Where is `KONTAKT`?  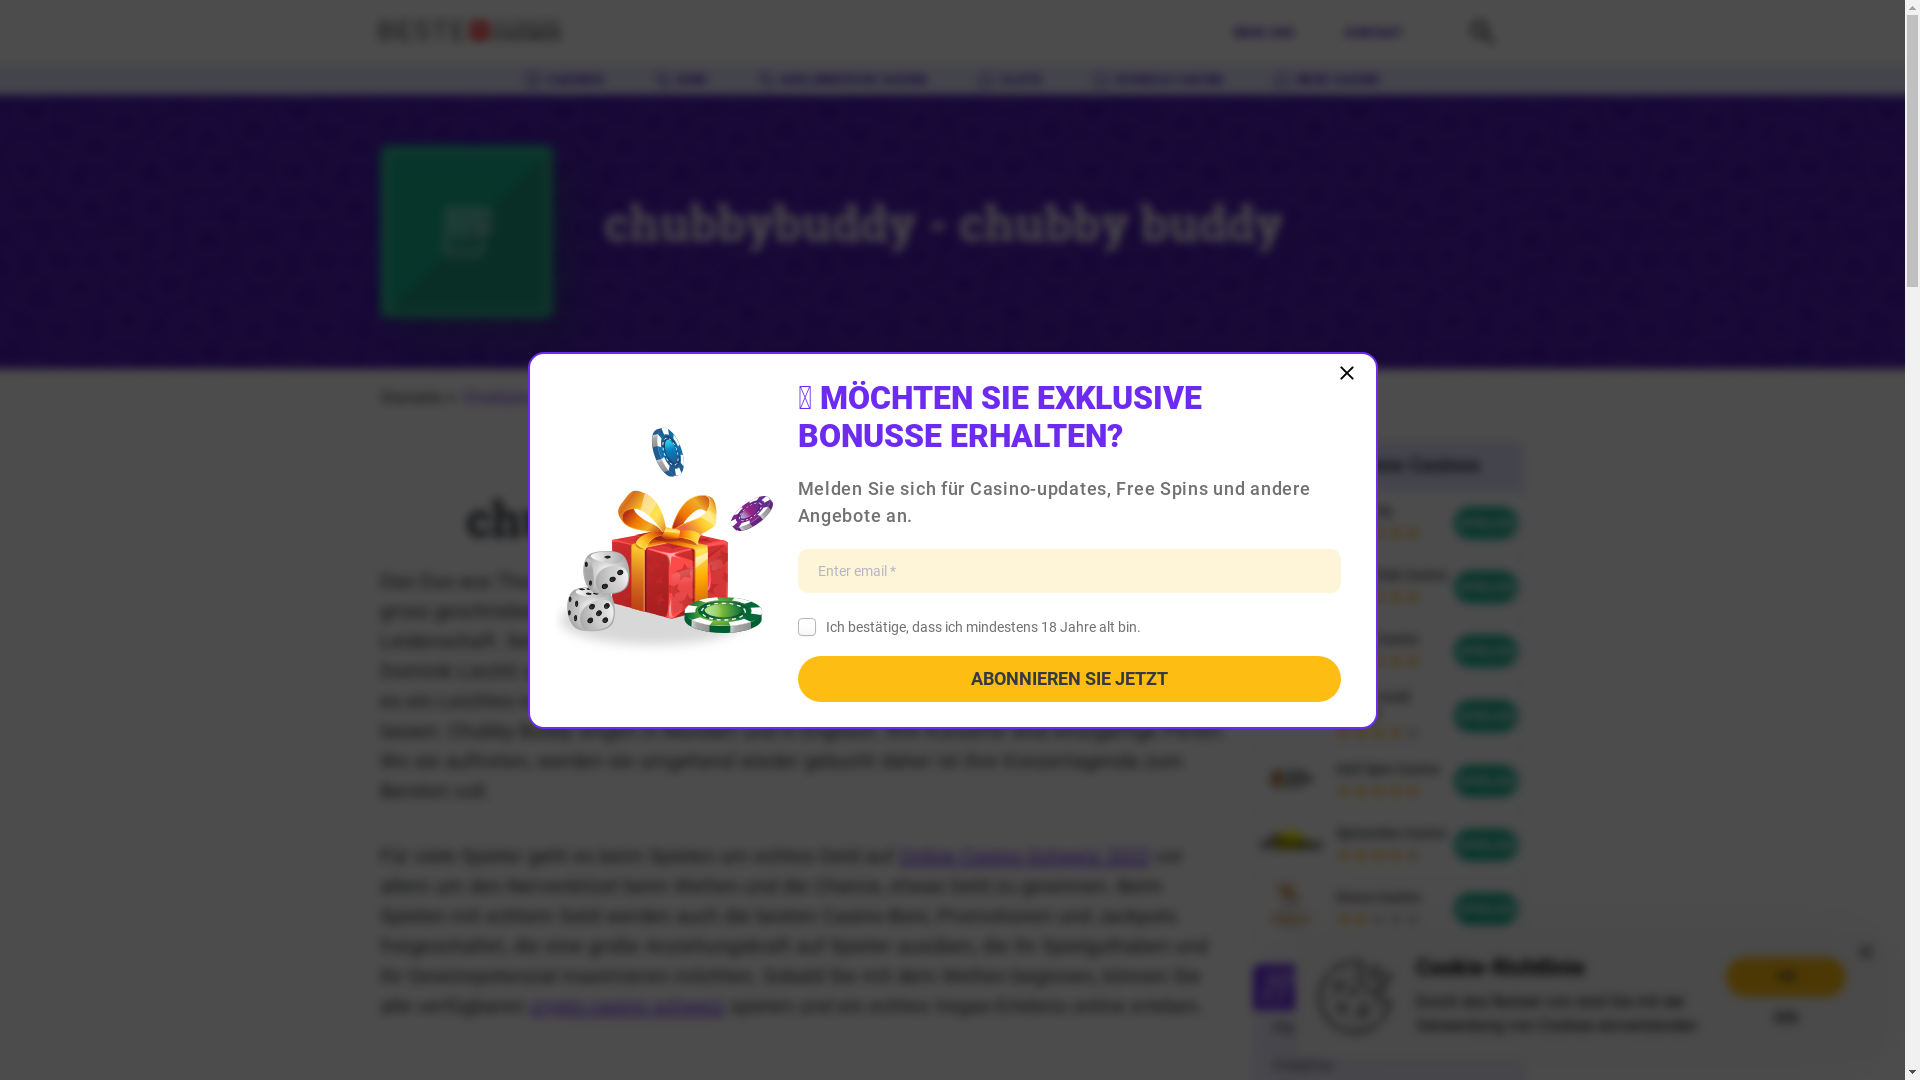 KONTAKT is located at coordinates (1374, 33).